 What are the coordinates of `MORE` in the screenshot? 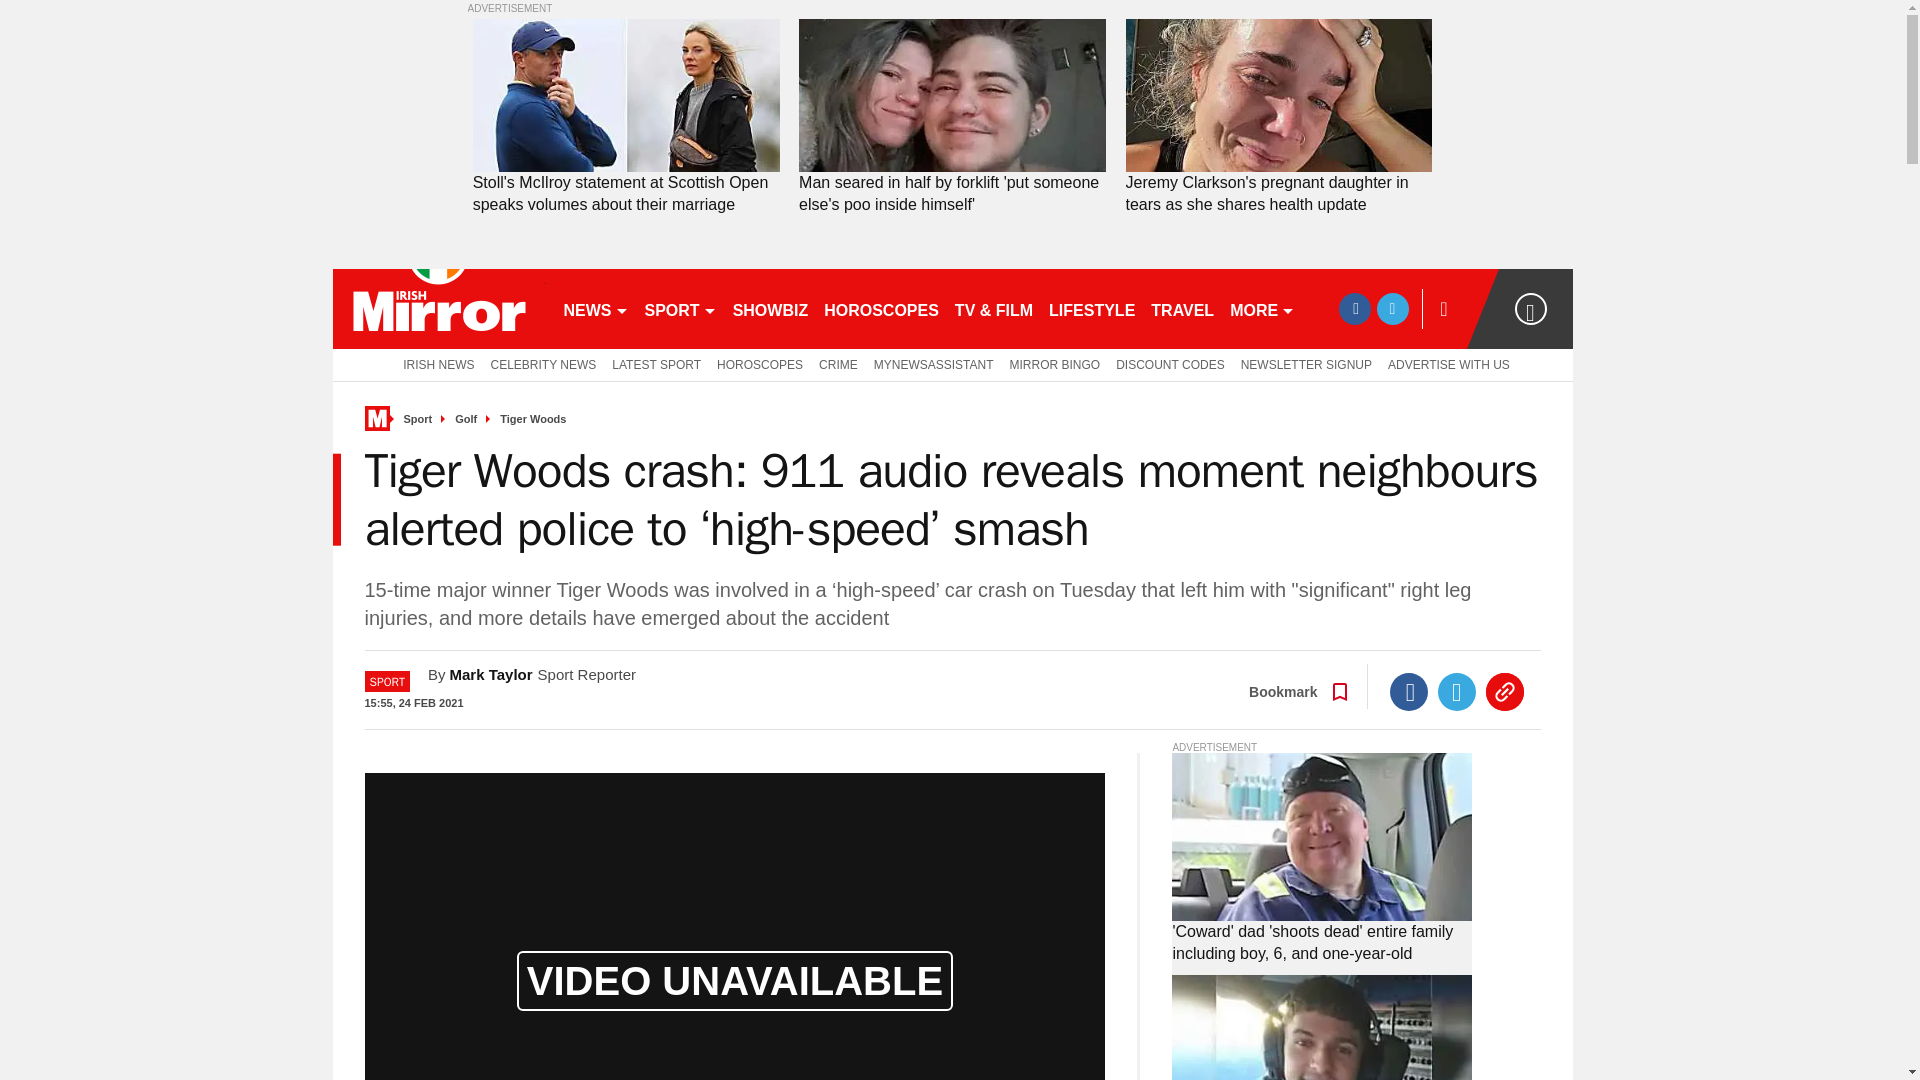 It's located at (1262, 308).